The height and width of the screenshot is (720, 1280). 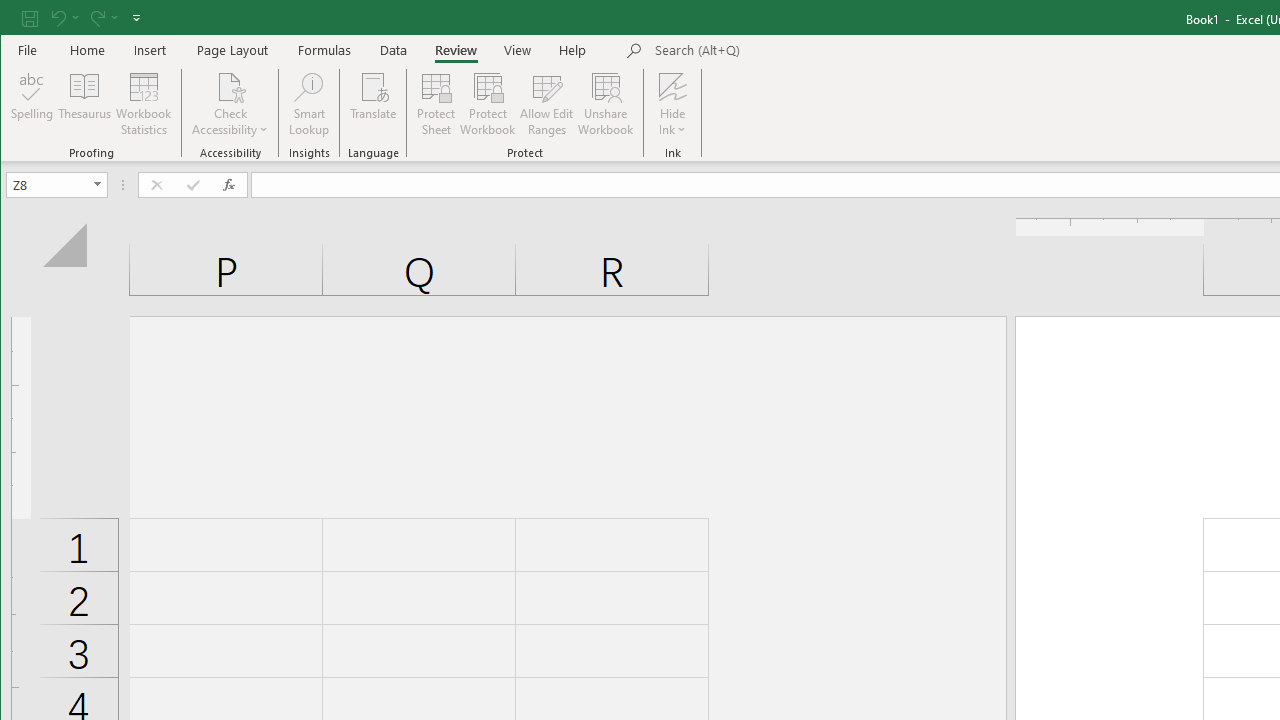 I want to click on Thesaurus..., so click(x=84, y=104).